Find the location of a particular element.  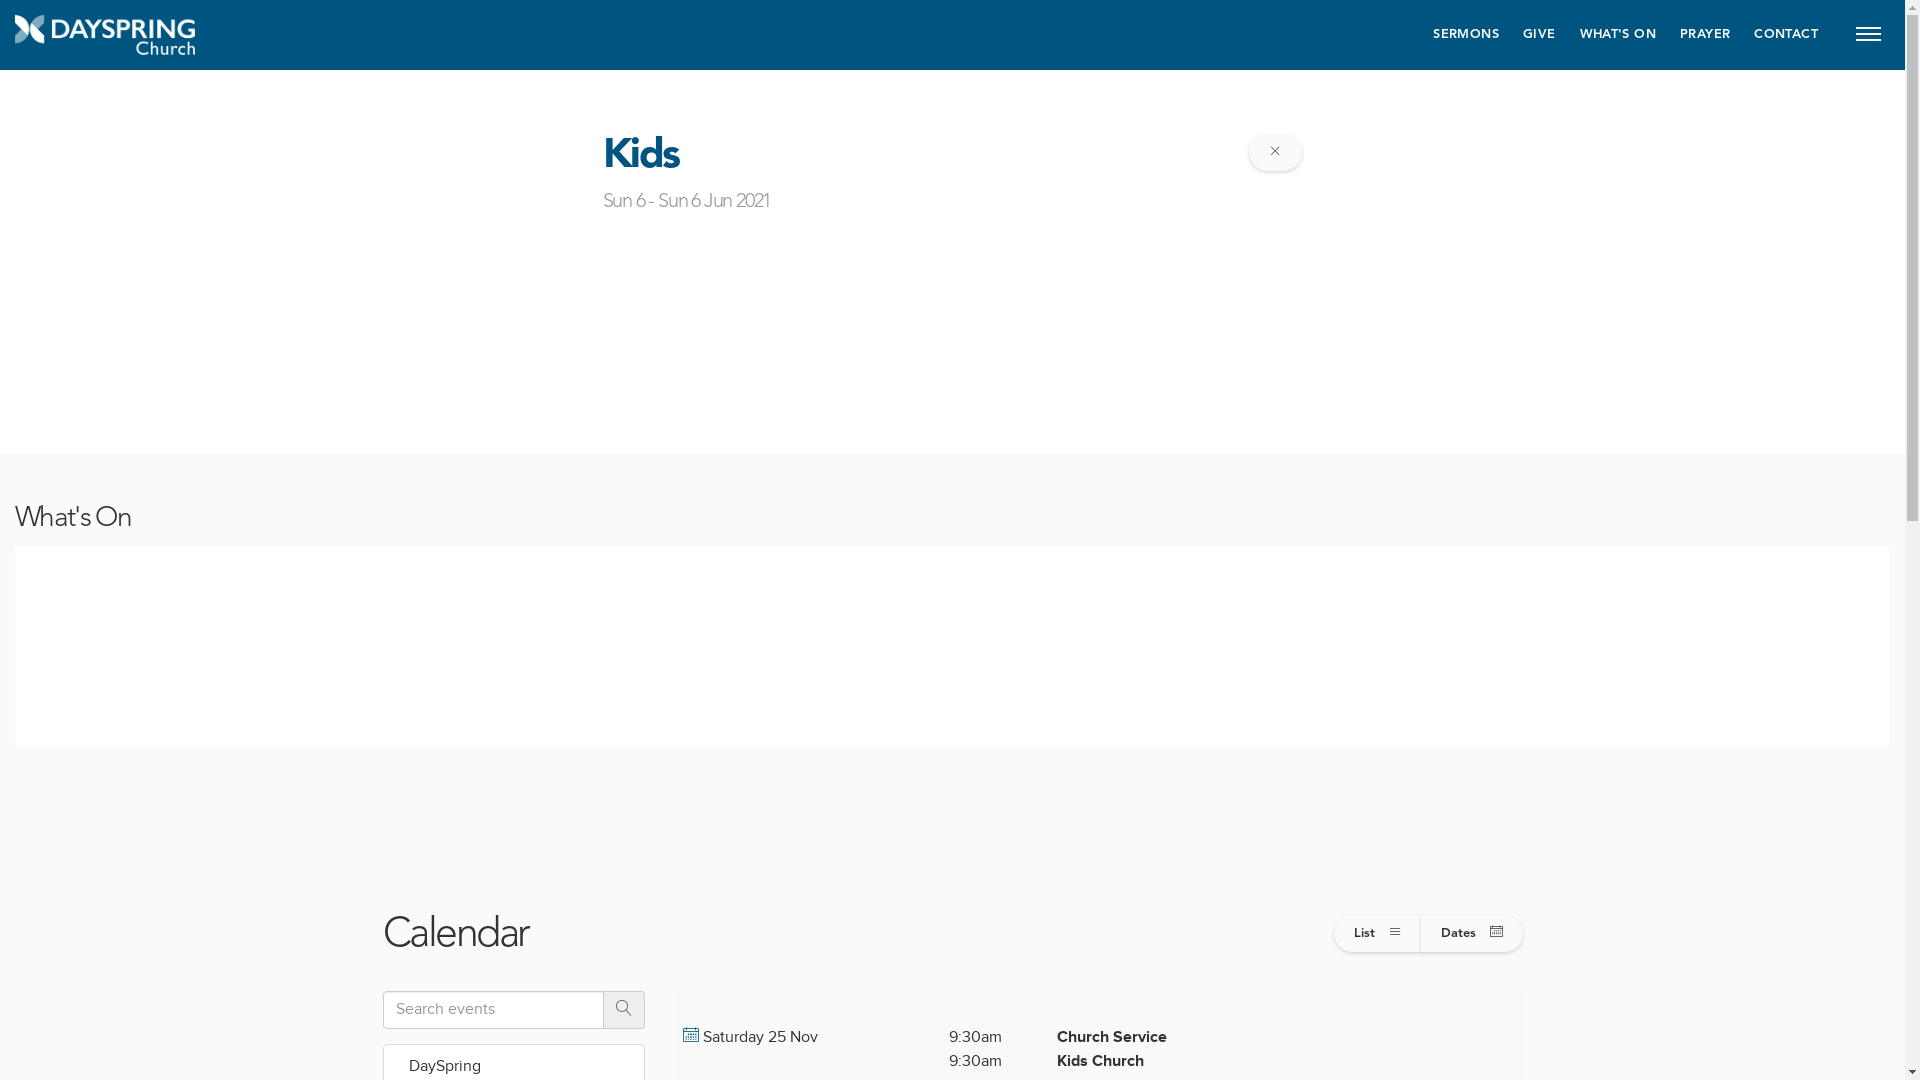

CONTACT is located at coordinates (1786, 35).